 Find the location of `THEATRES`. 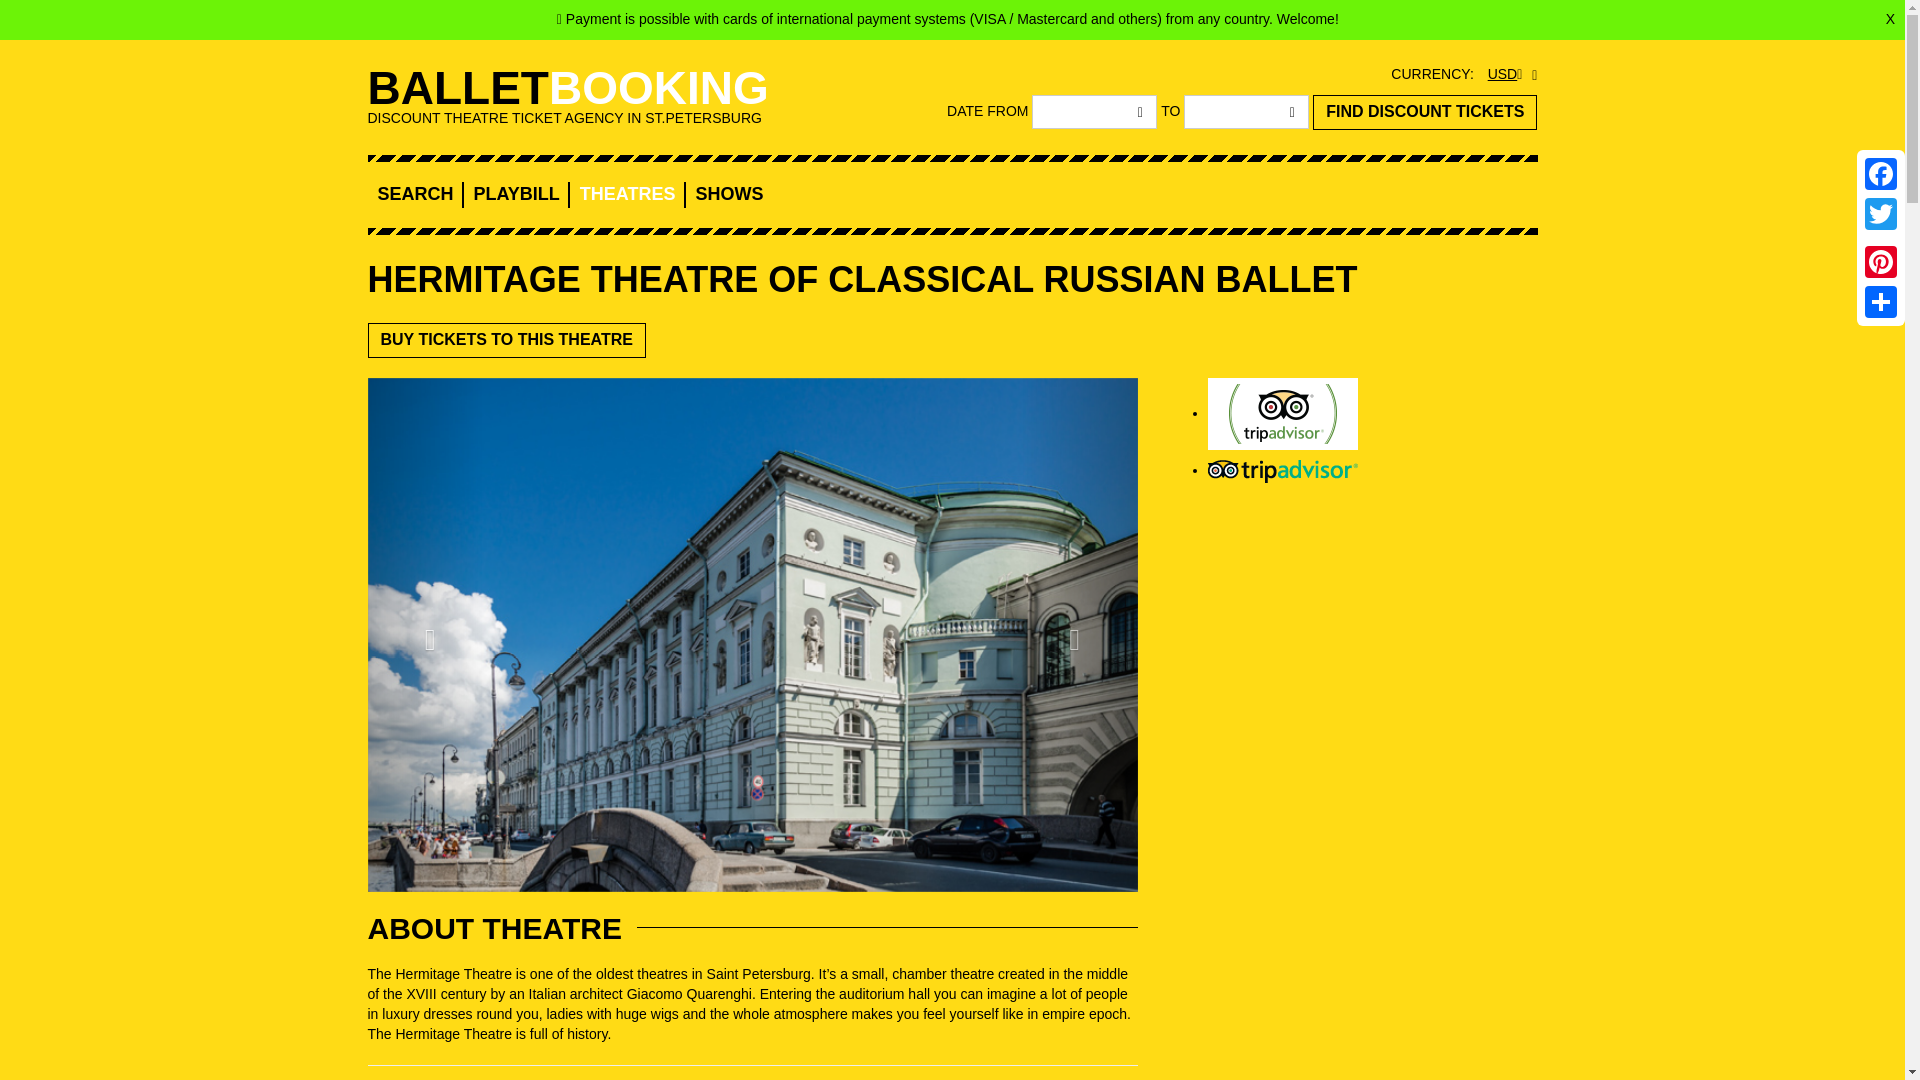

THEATRES is located at coordinates (627, 194).